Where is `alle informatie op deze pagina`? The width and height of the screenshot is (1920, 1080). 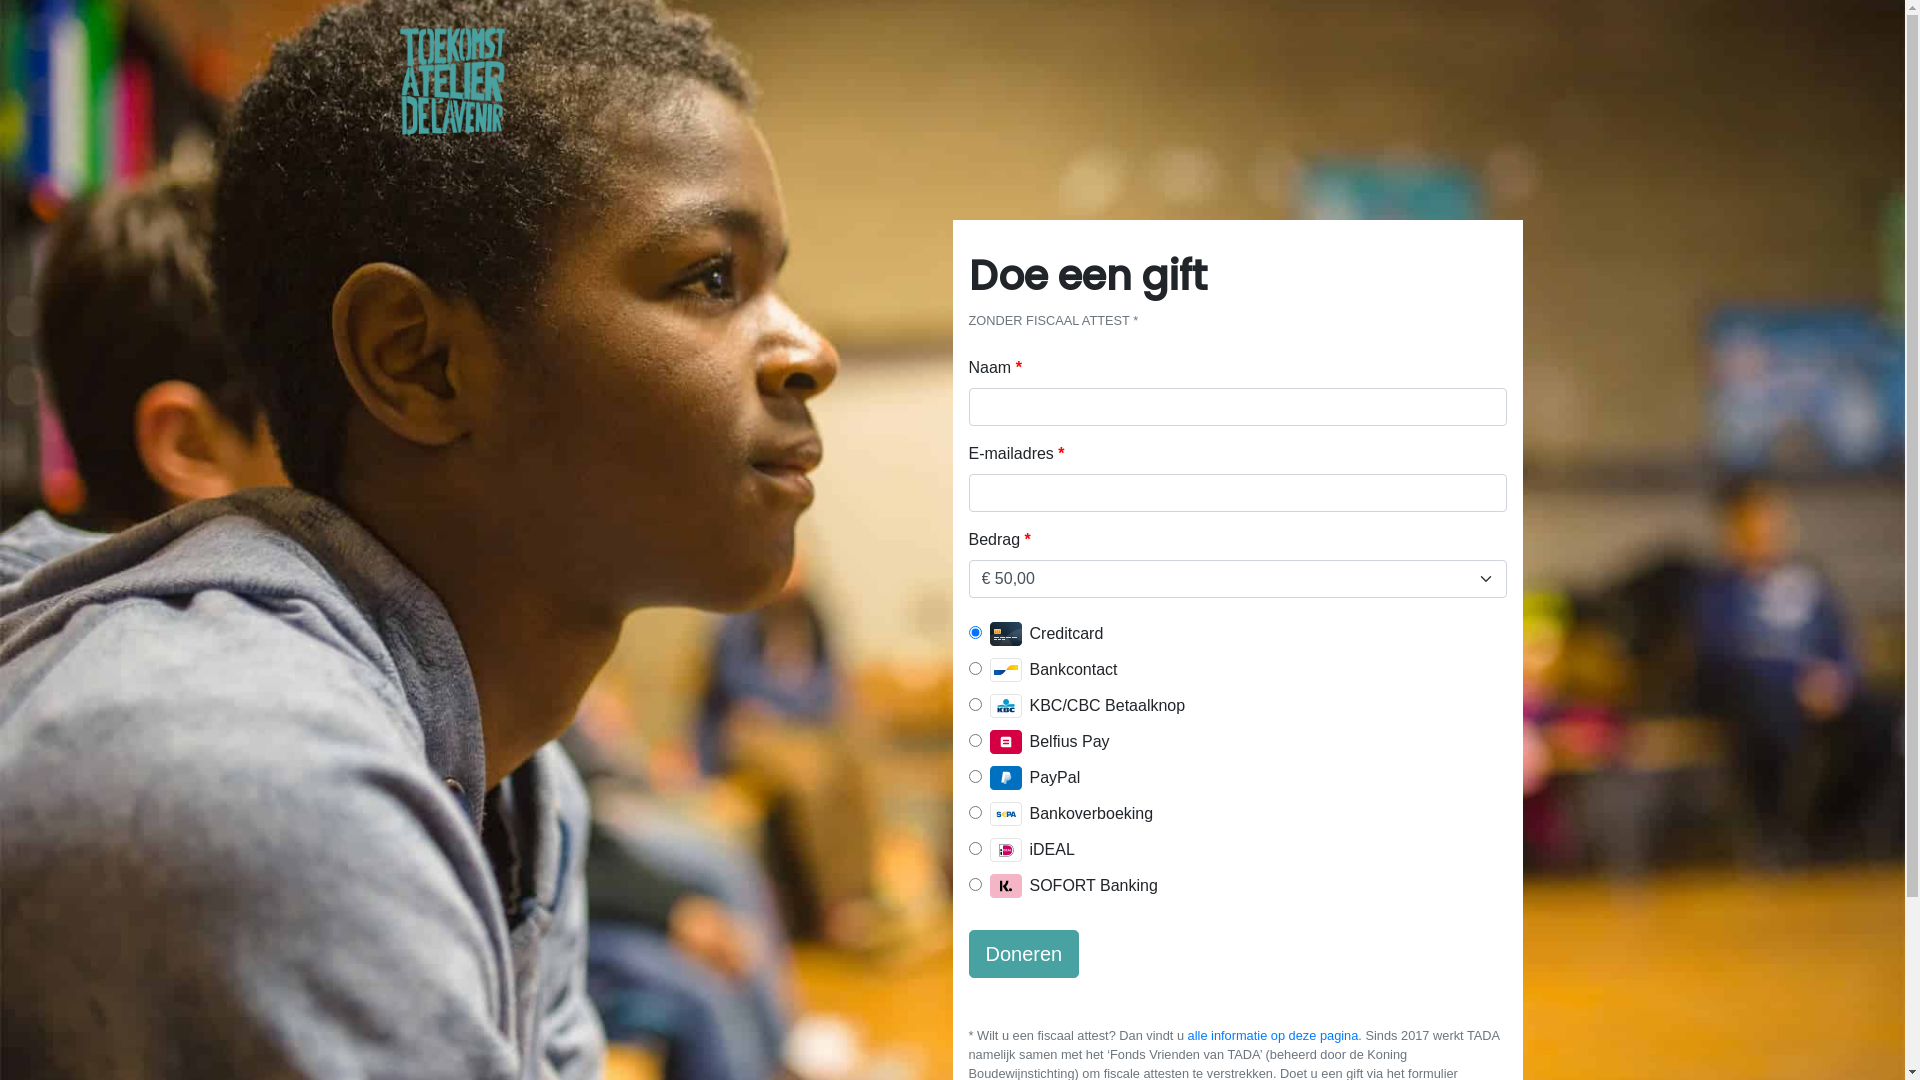 alle informatie op deze pagina is located at coordinates (1274, 1036).